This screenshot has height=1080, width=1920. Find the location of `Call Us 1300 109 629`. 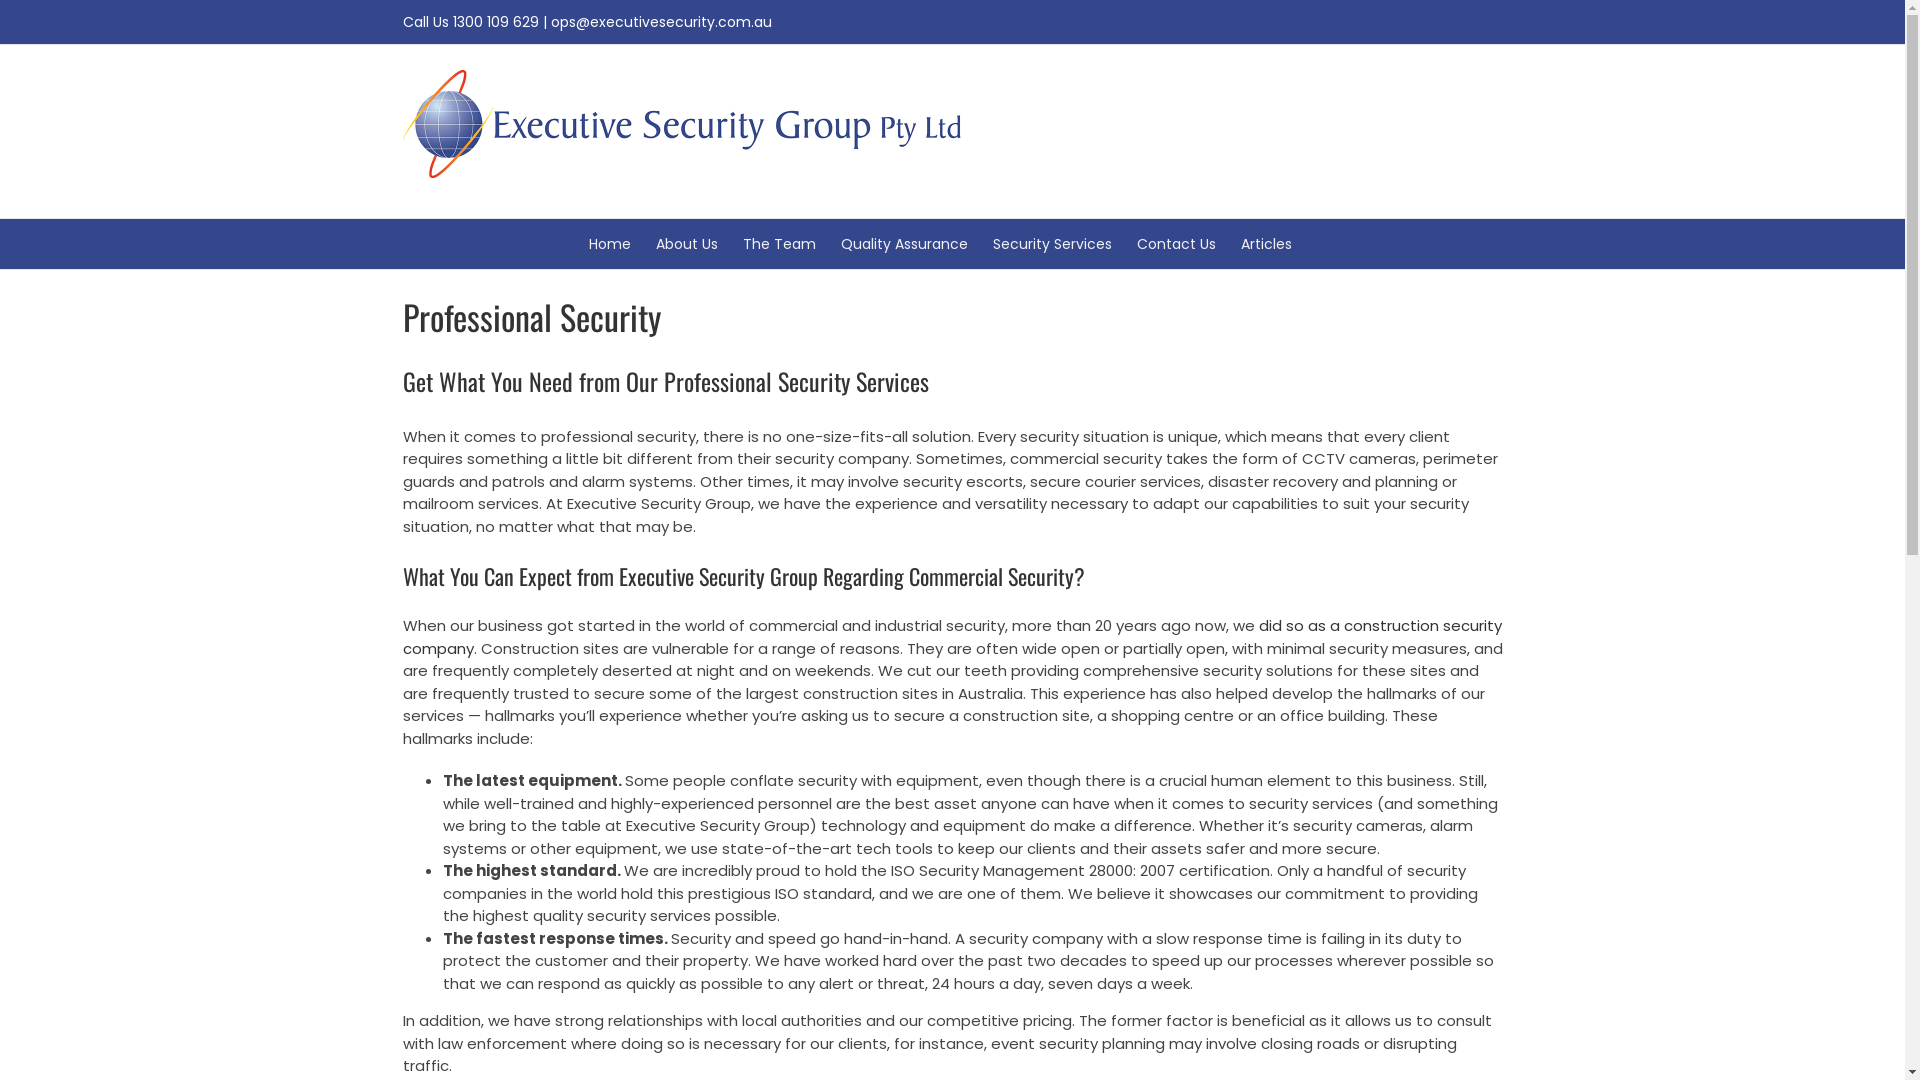

Call Us 1300 109 629 is located at coordinates (470, 22).